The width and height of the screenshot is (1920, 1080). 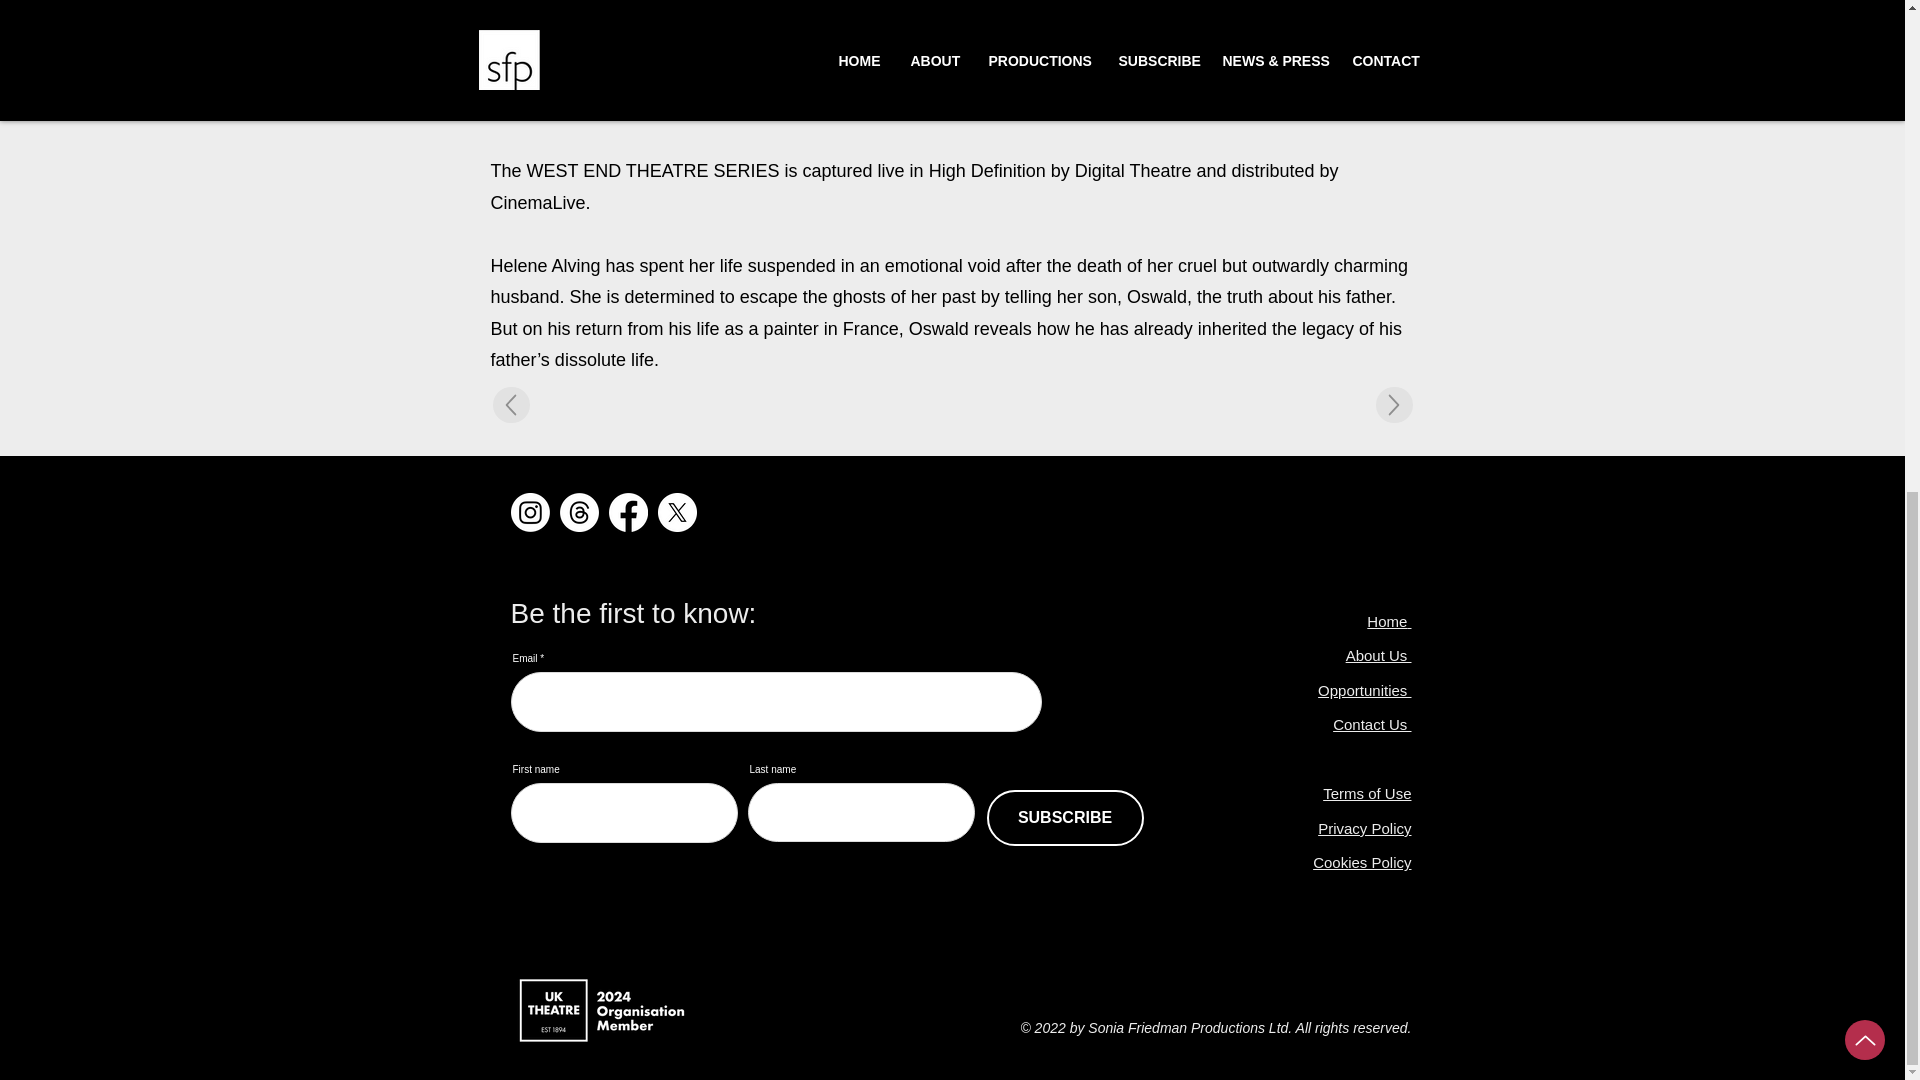 What do you see at coordinates (1364, 690) in the screenshot?
I see `Opportunities ` at bounding box center [1364, 690].